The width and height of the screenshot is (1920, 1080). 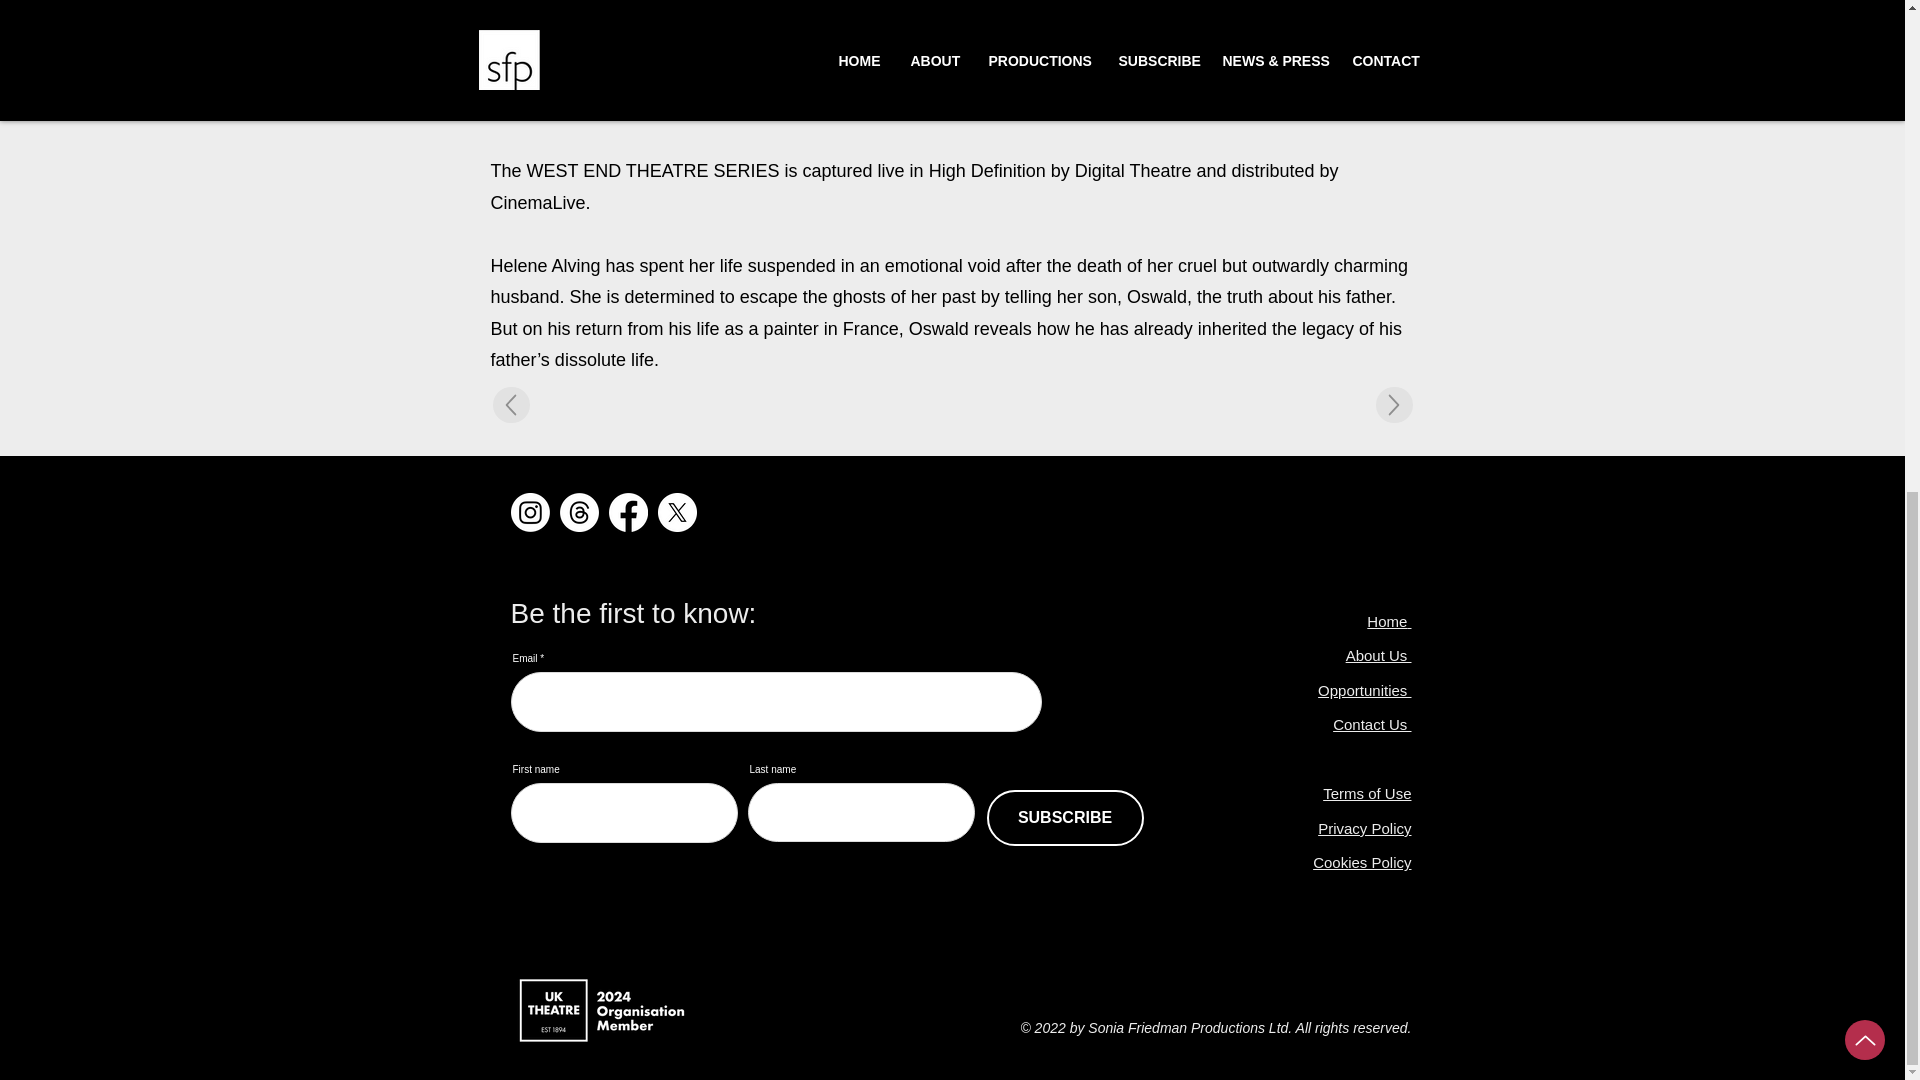 What do you see at coordinates (1364, 690) in the screenshot?
I see `Opportunities ` at bounding box center [1364, 690].